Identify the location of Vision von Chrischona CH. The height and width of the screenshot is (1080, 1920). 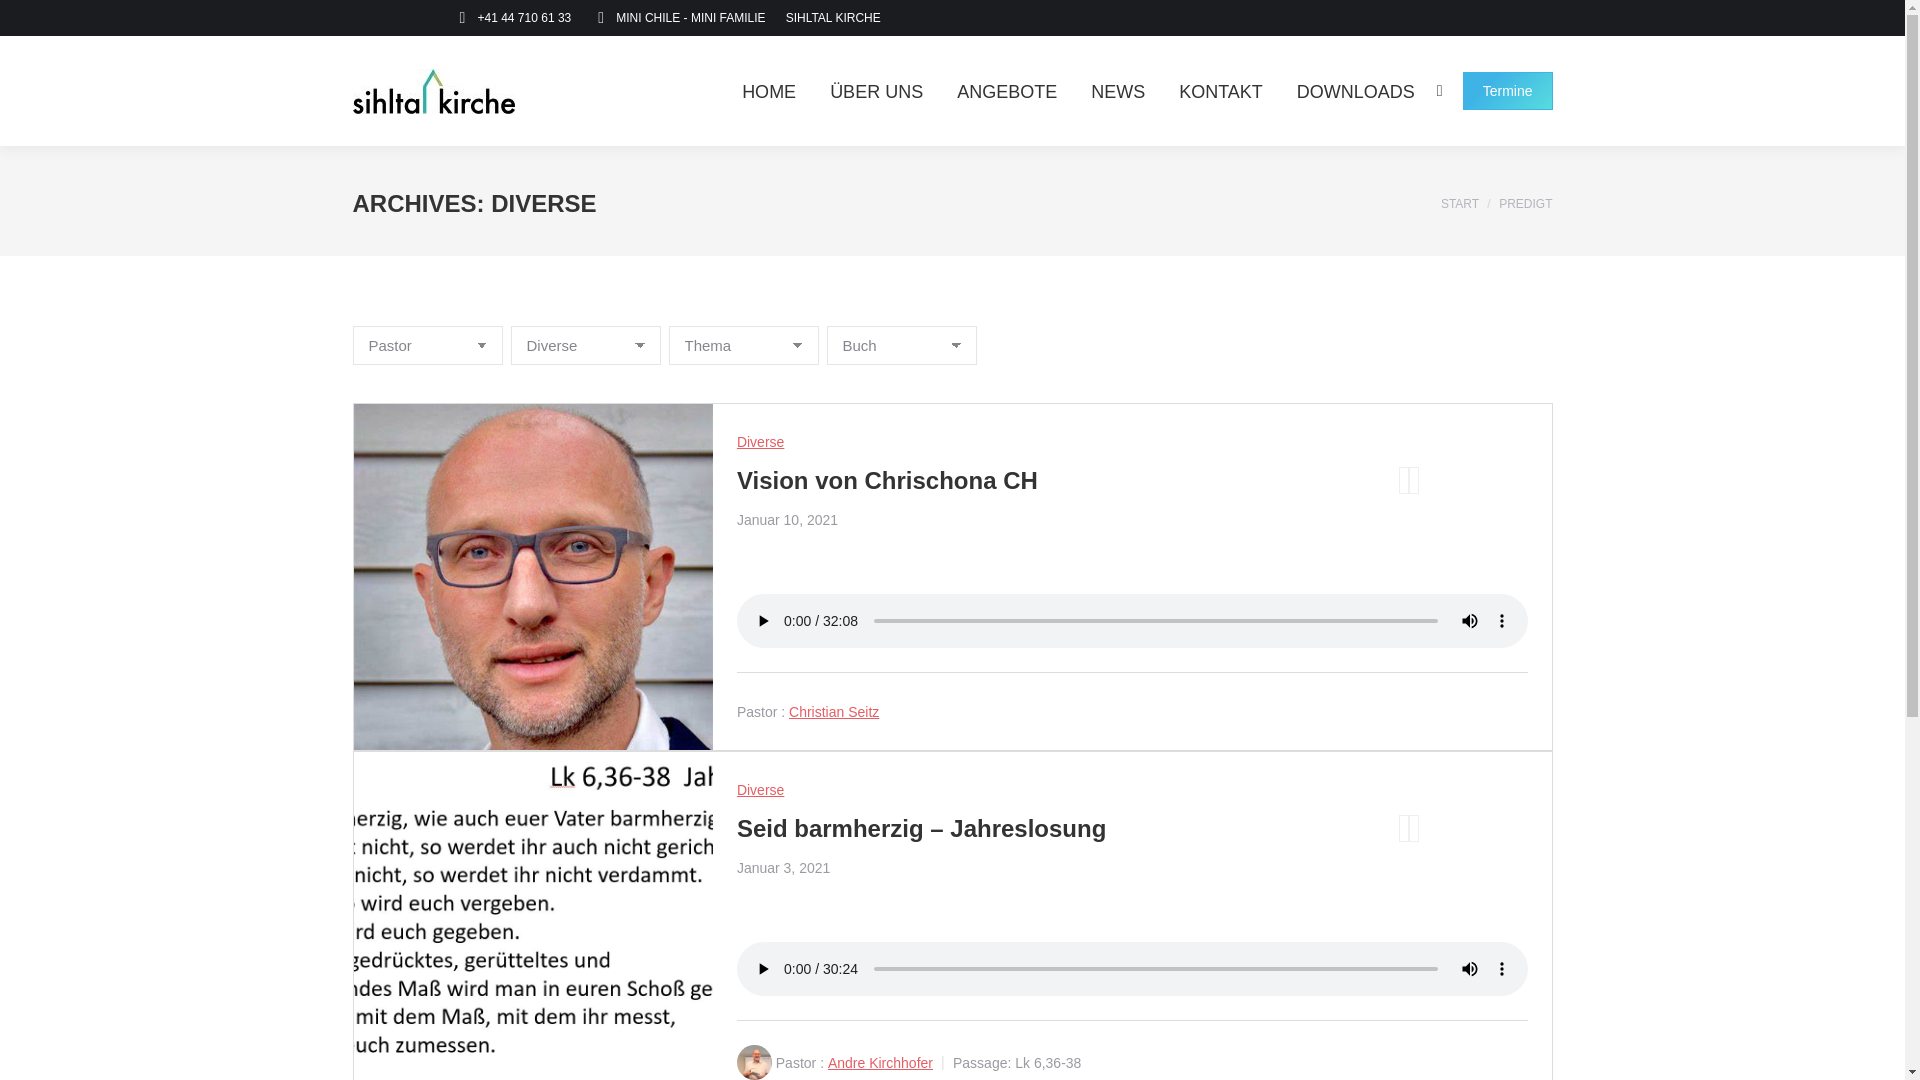
(888, 480).